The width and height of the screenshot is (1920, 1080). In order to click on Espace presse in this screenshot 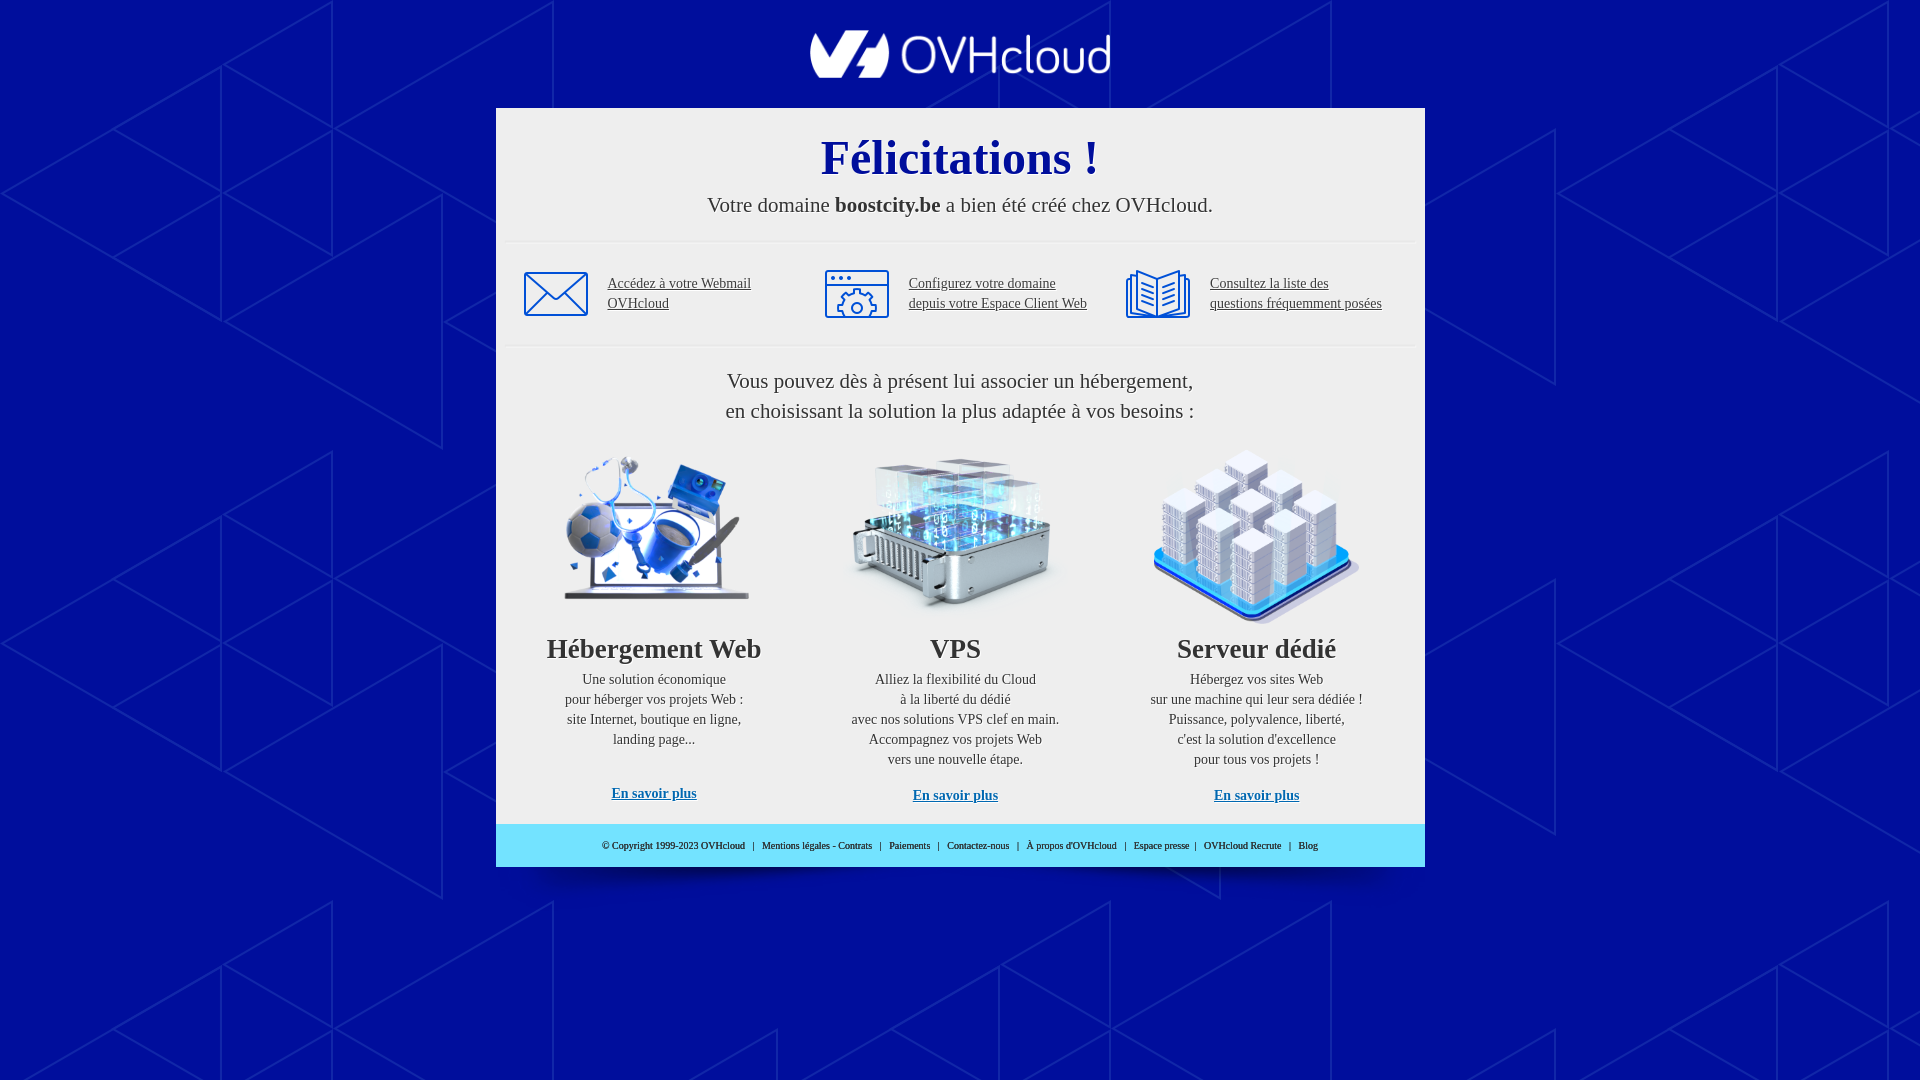, I will do `click(1162, 846)`.